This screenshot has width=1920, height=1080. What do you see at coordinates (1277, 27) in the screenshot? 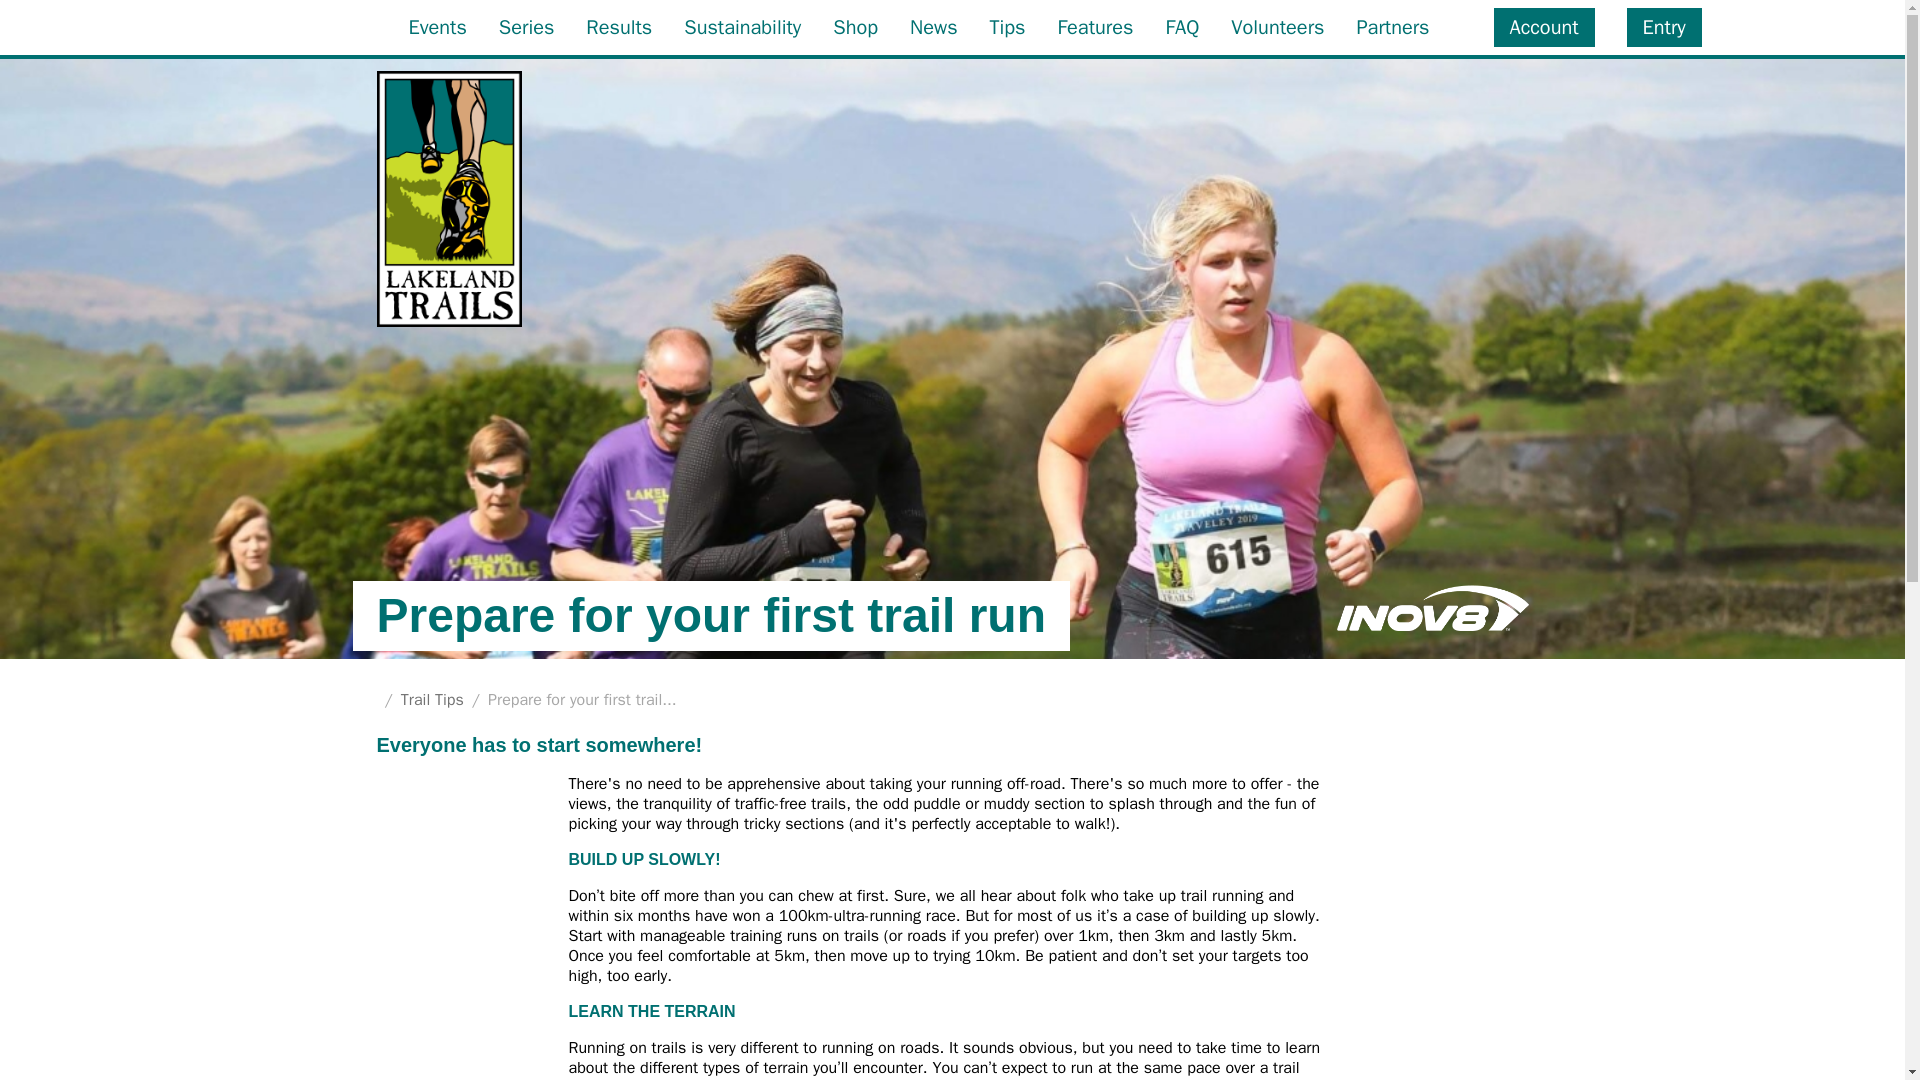
I see `Volunteers` at bounding box center [1277, 27].